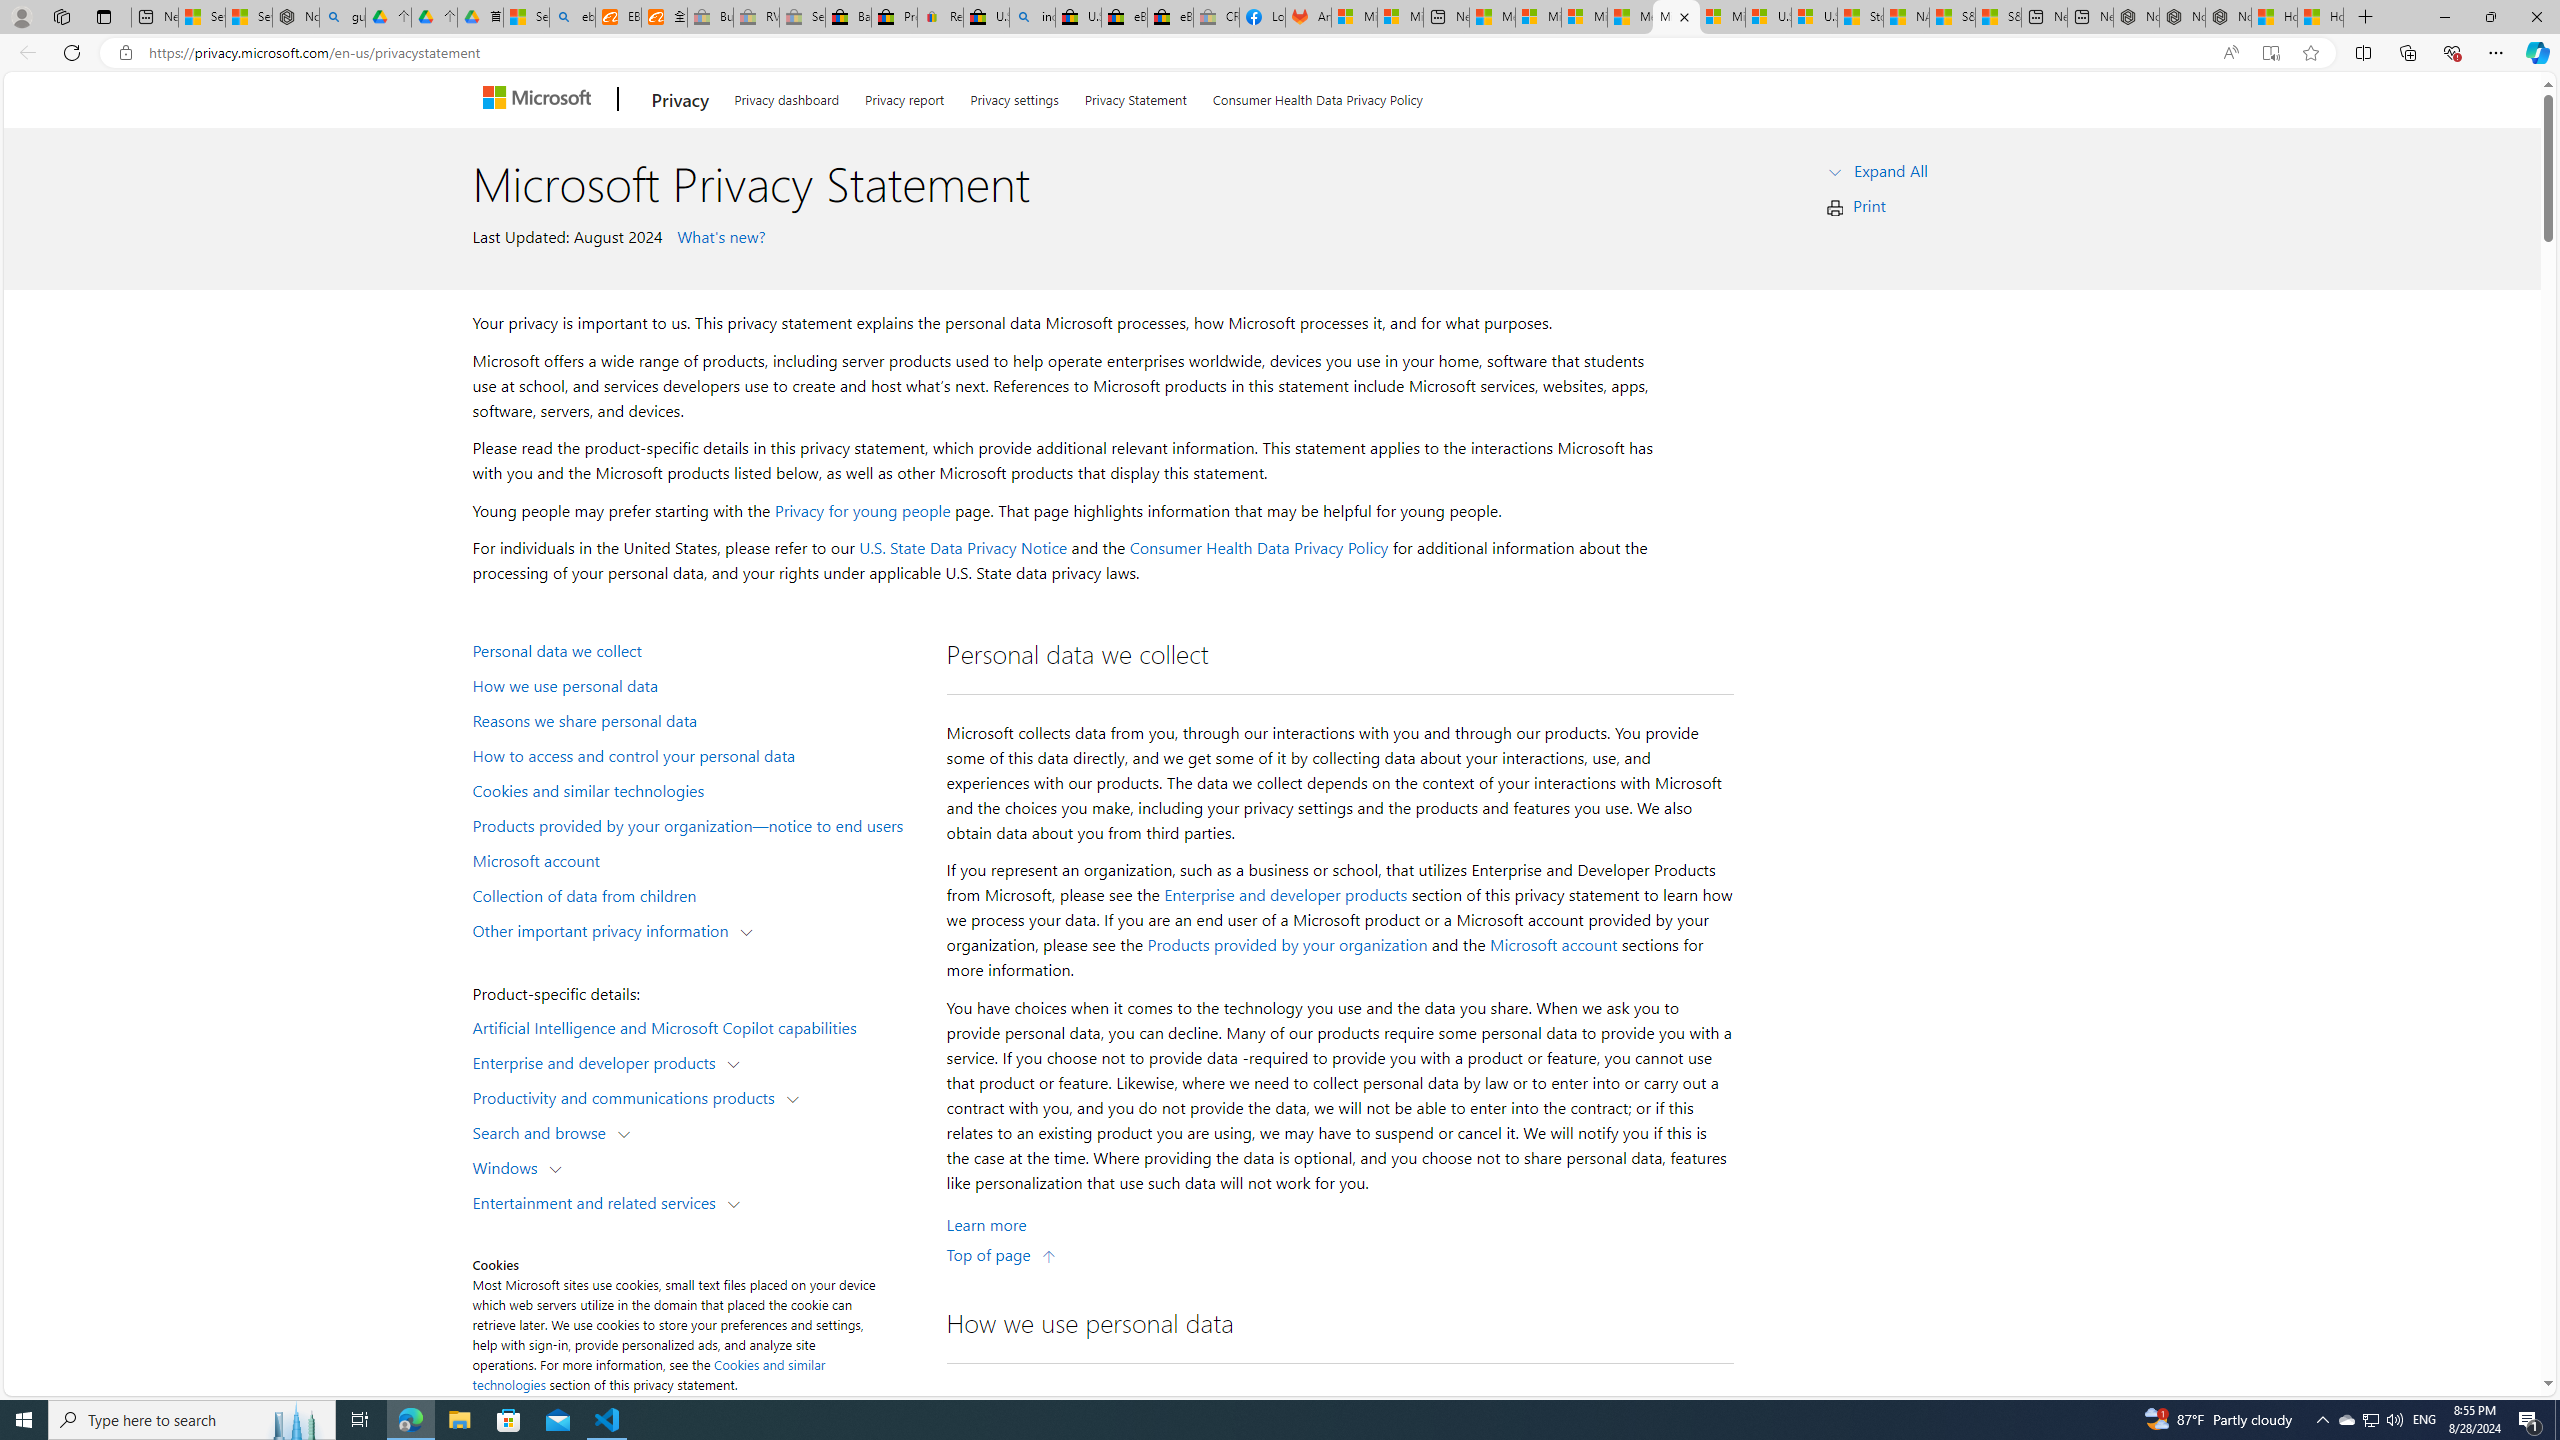 The image size is (2560, 1440). Describe the element at coordinates (1135, 96) in the screenshot. I see `Privacy Statement` at that location.